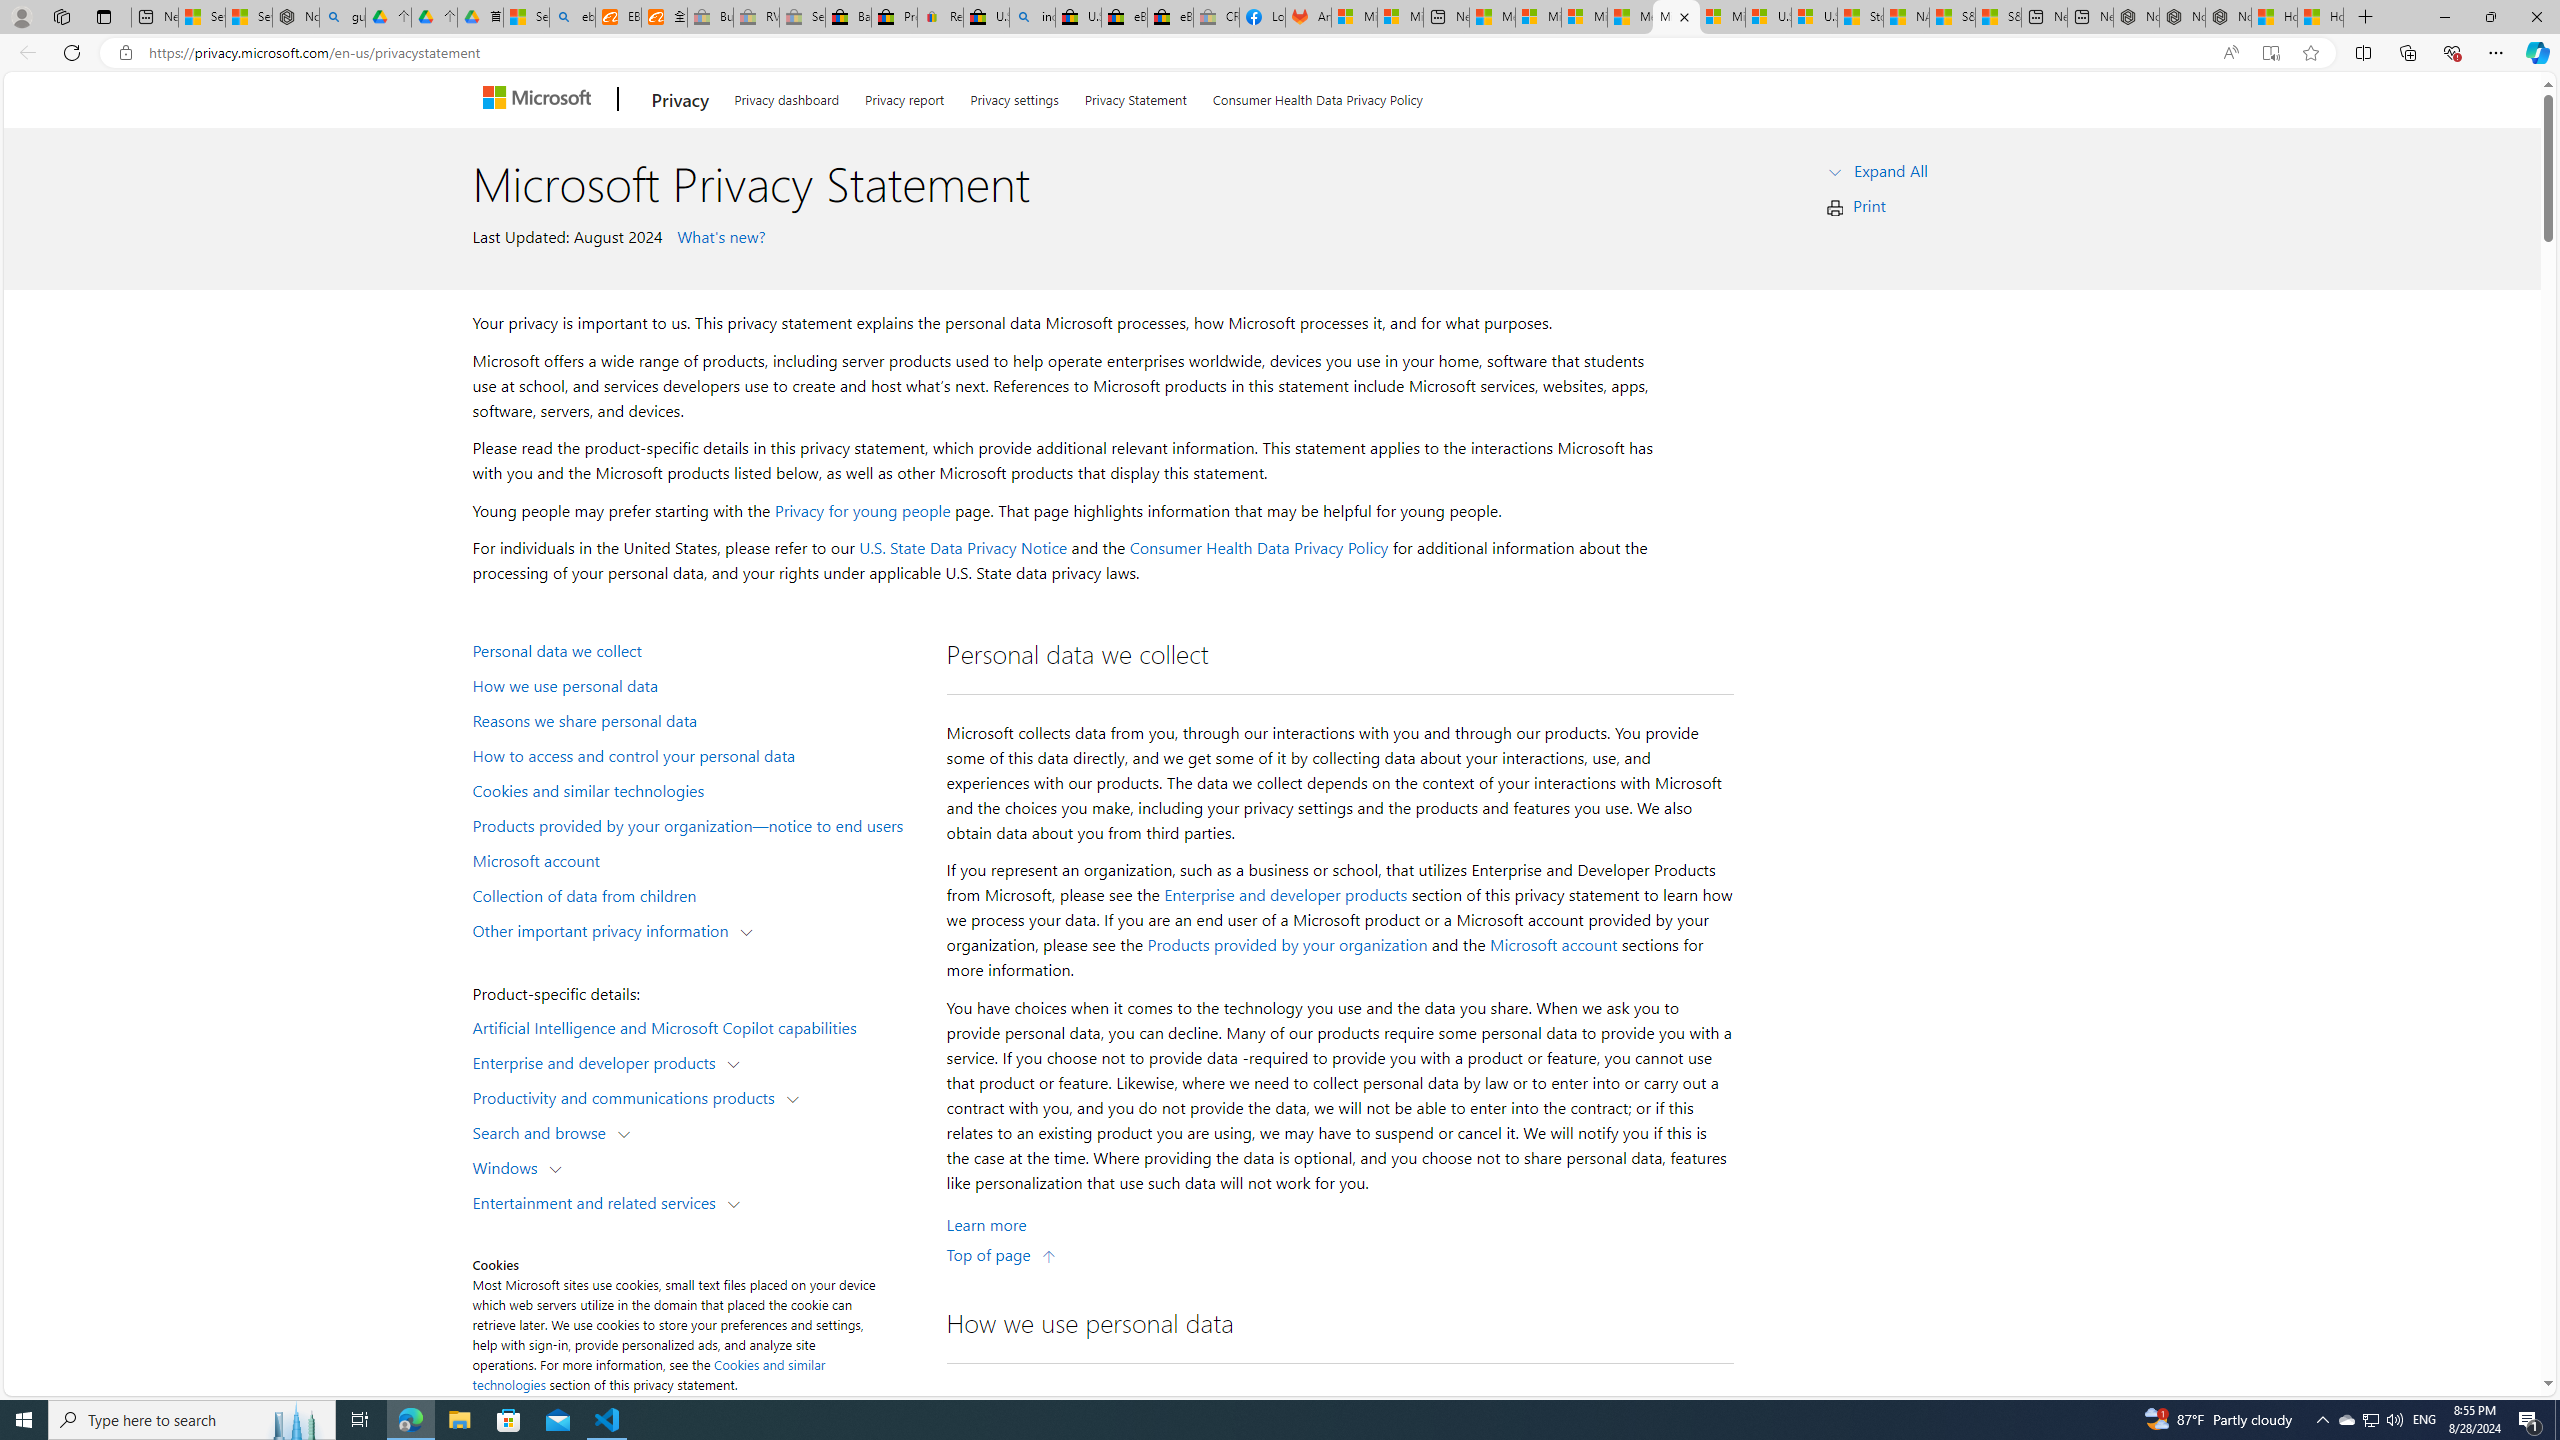 The image size is (2560, 1440). Describe the element at coordinates (1135, 96) in the screenshot. I see `Privacy Statement` at that location.